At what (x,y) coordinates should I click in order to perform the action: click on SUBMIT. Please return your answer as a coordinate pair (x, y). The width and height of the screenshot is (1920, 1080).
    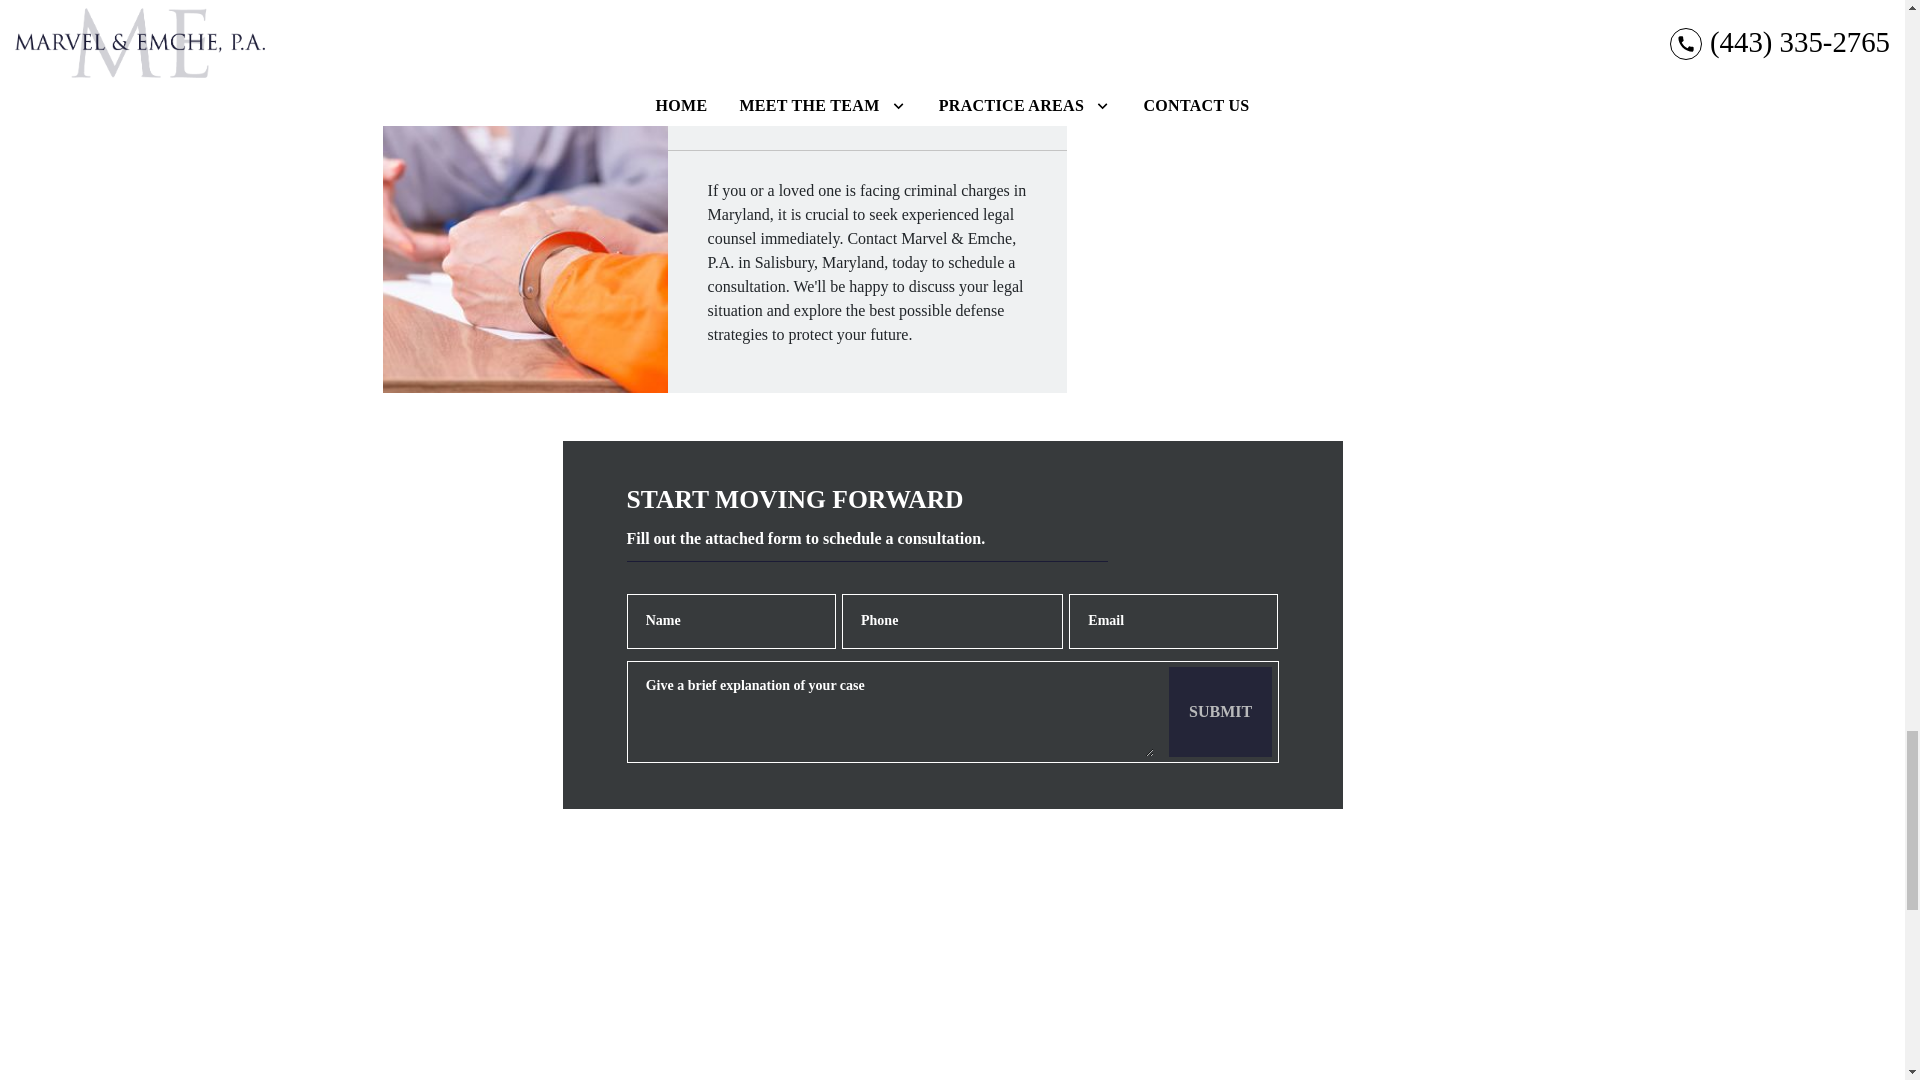
    Looking at the image, I should click on (1220, 712).